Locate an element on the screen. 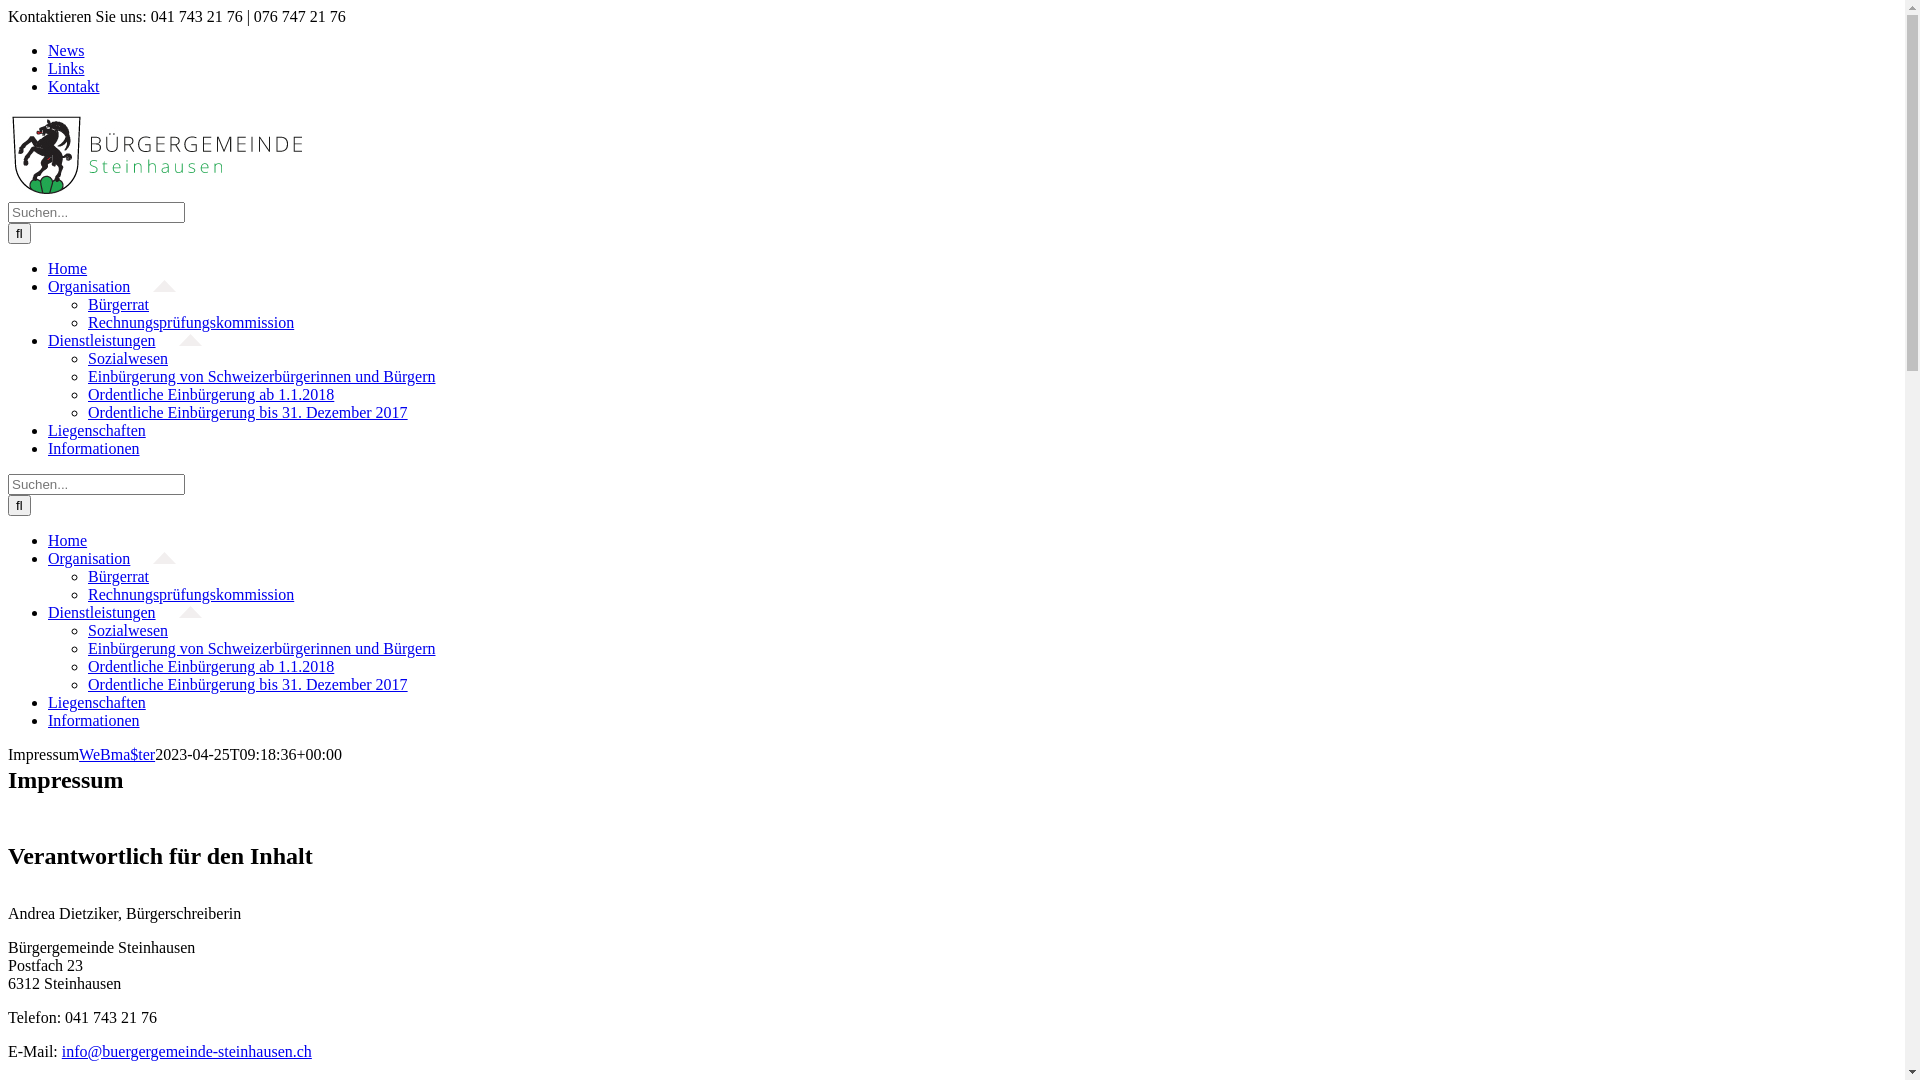  Informationen is located at coordinates (106, 448).